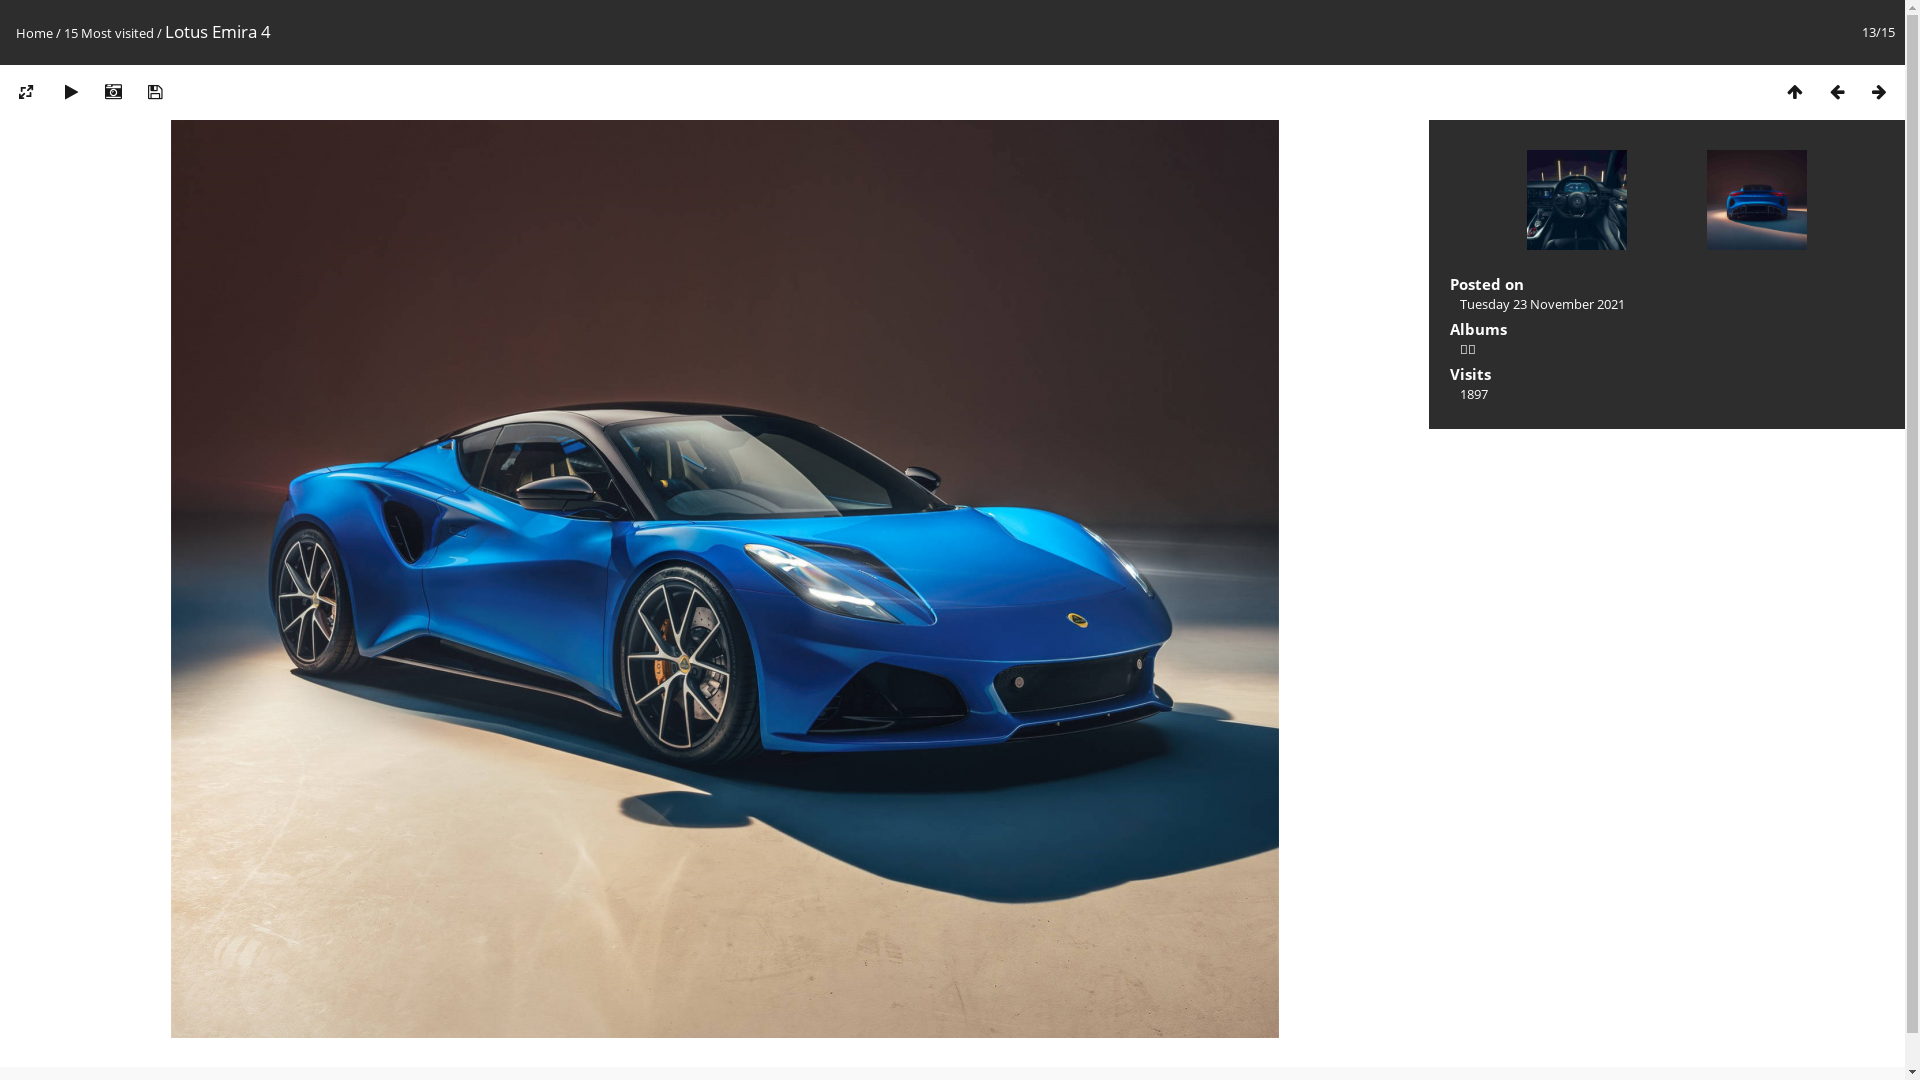 Image resolution: width=1920 pixels, height=1080 pixels. I want to click on Previous : Lotus Emira 9, so click(1577, 202).